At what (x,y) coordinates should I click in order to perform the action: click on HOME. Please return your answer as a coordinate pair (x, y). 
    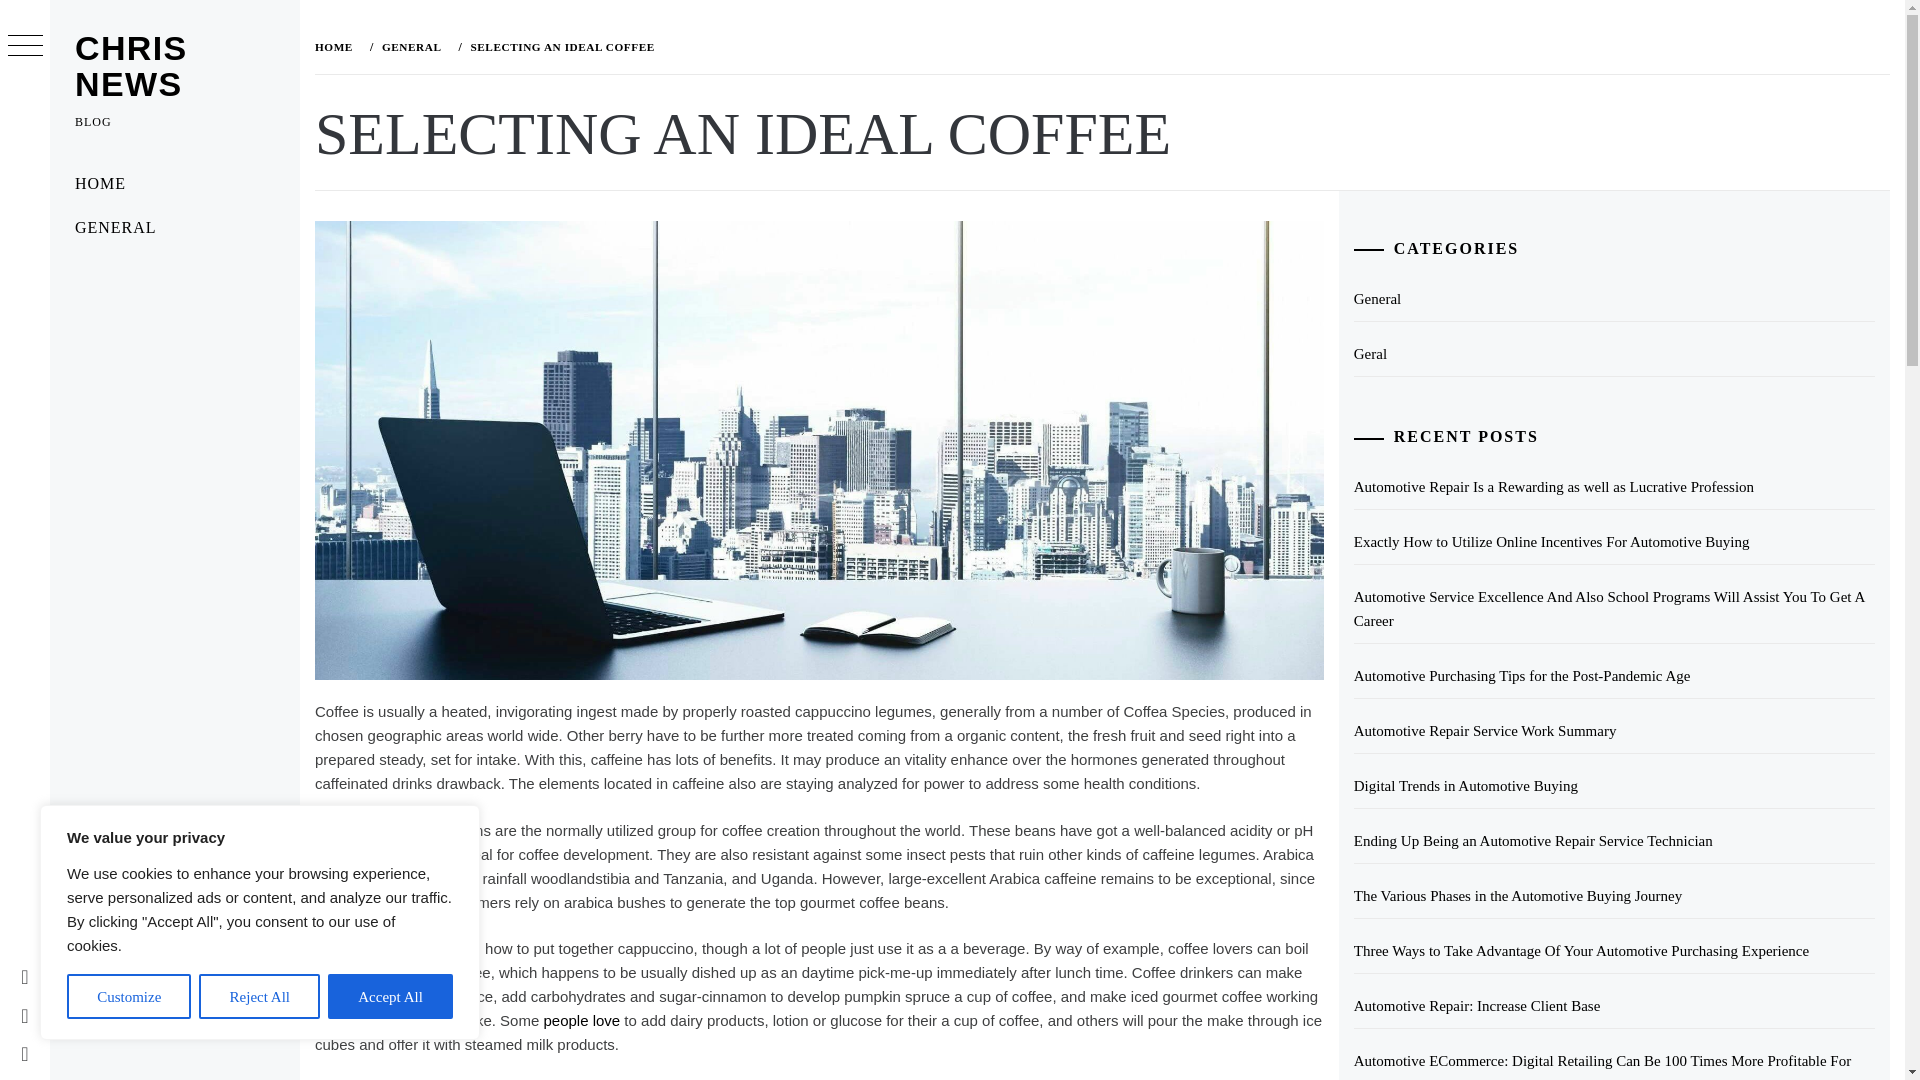
    Looking at the image, I should click on (174, 184).